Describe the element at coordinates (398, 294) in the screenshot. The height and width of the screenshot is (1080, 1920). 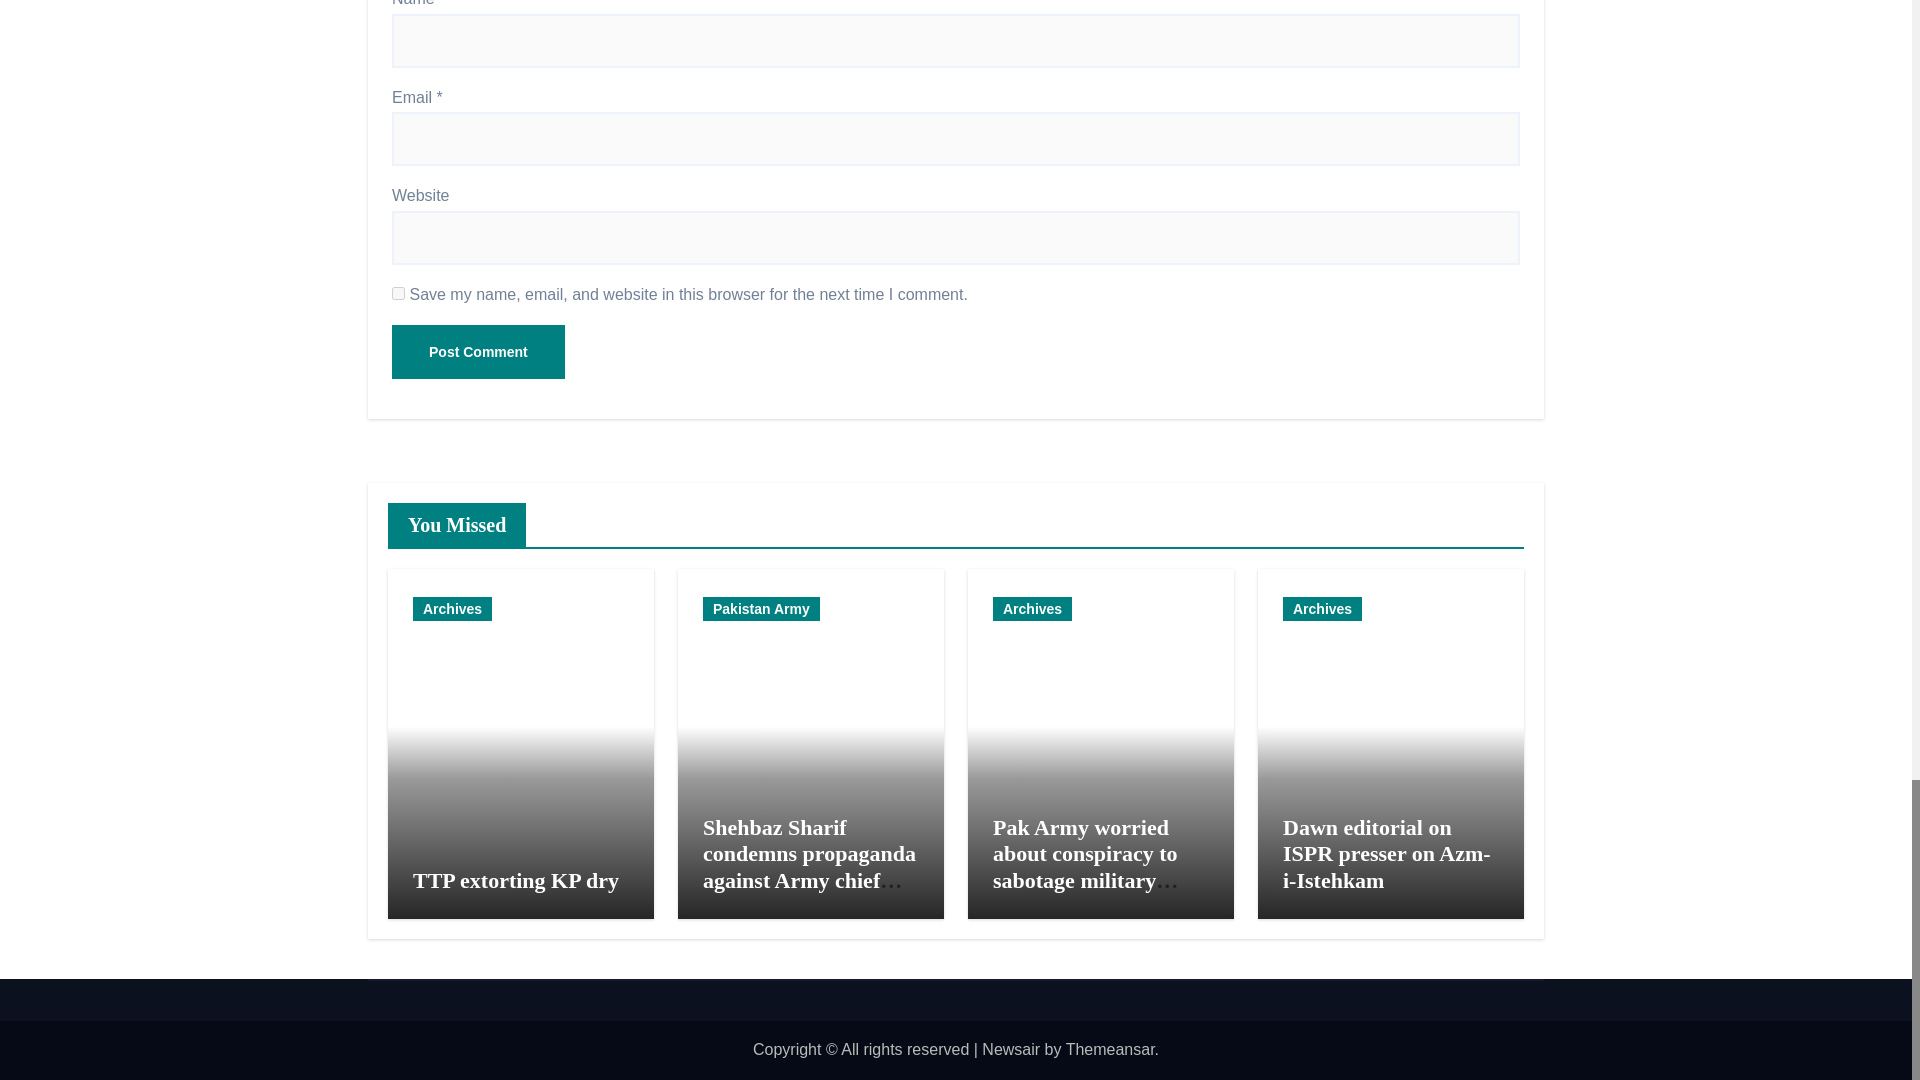
I see `yes` at that location.